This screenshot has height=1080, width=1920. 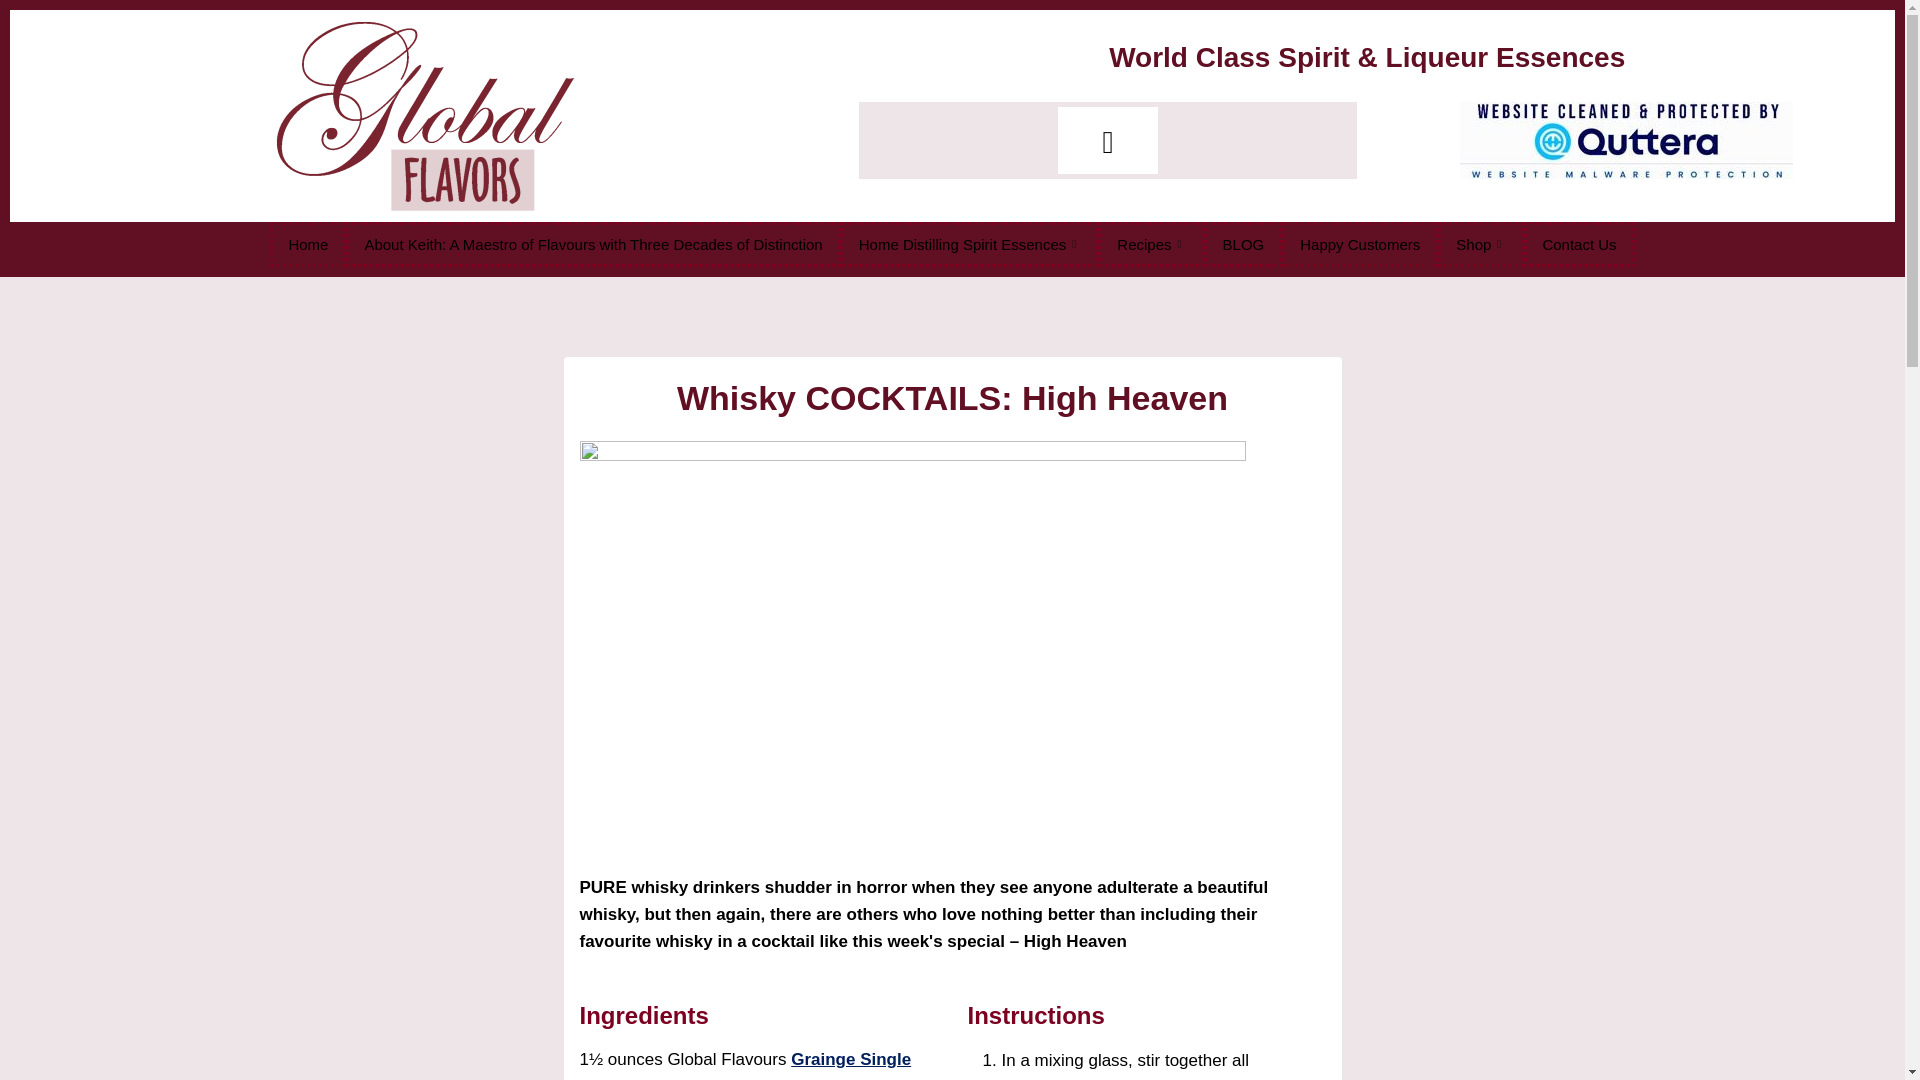 I want to click on Happy Customers, so click(x=1360, y=244).